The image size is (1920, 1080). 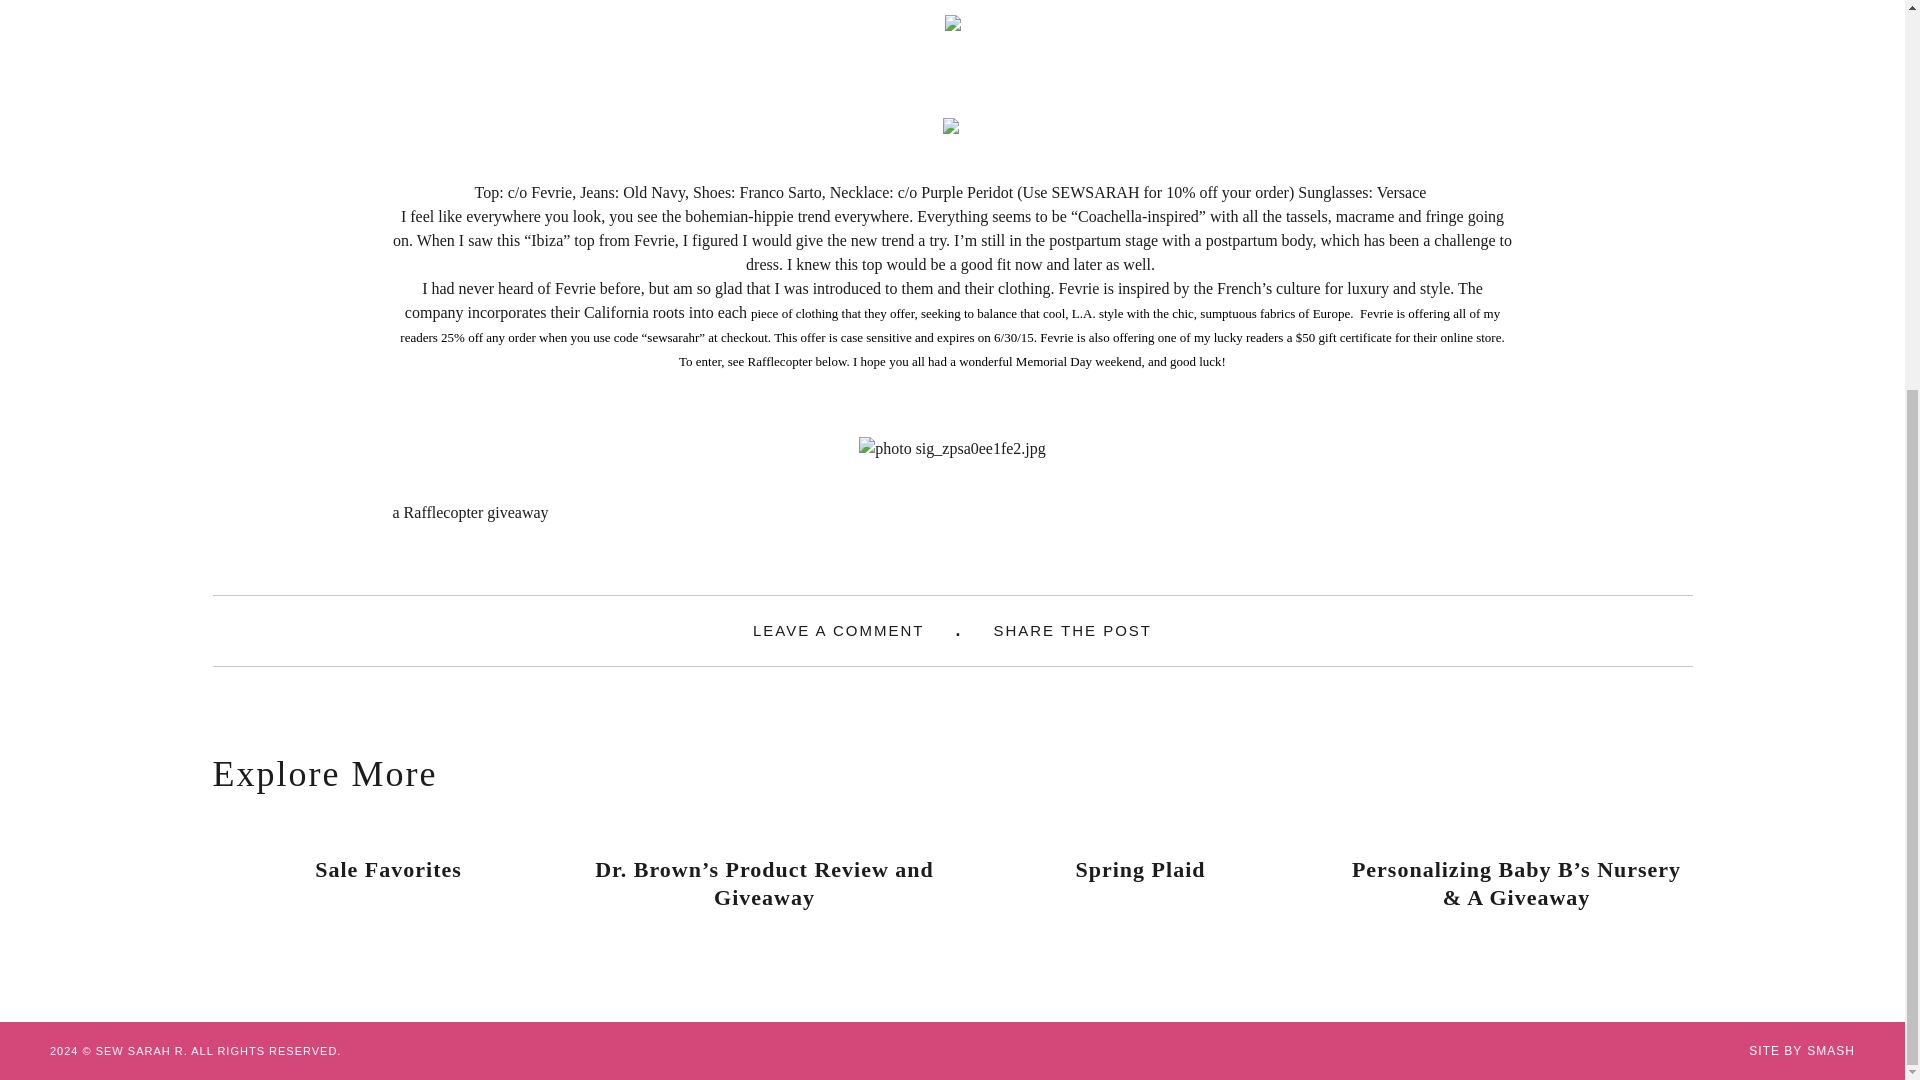 I want to click on Fevrie, so click(x=574, y=288).